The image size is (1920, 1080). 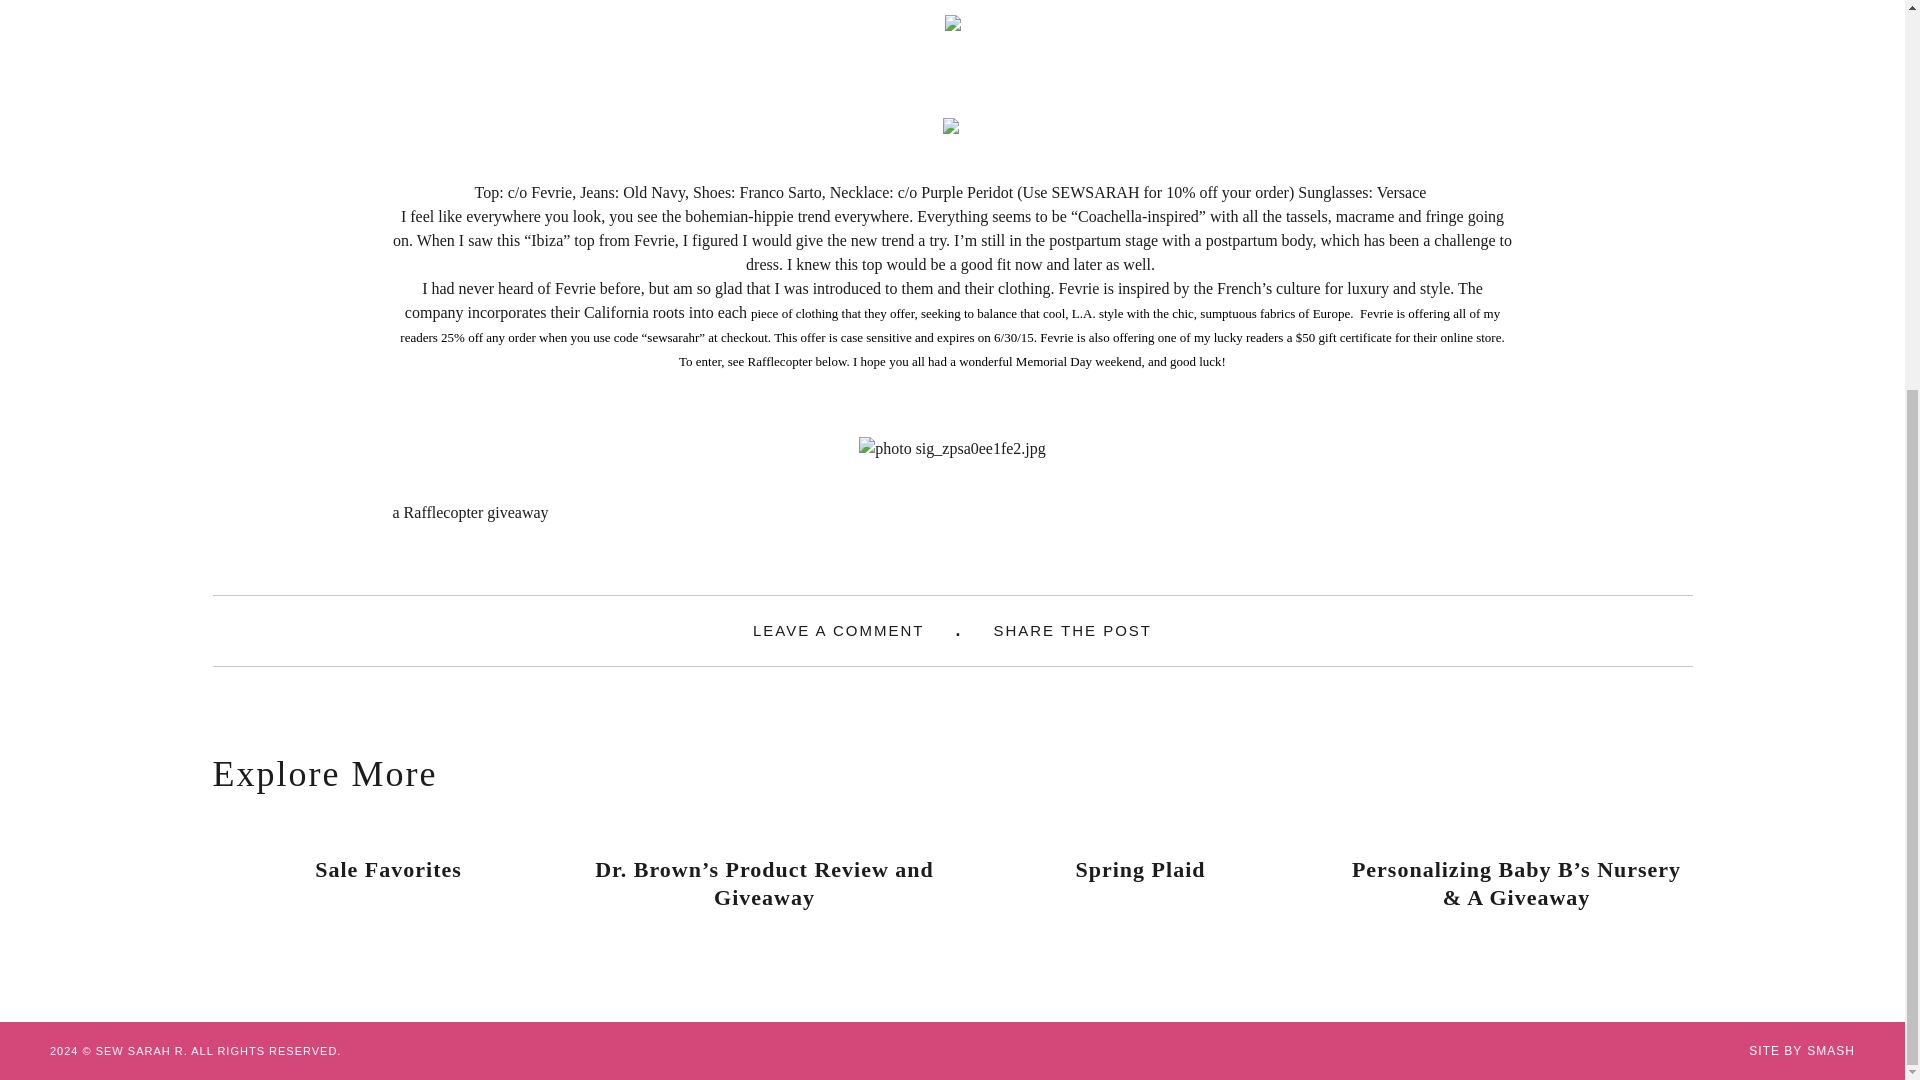 I want to click on Fevrie, so click(x=574, y=288).